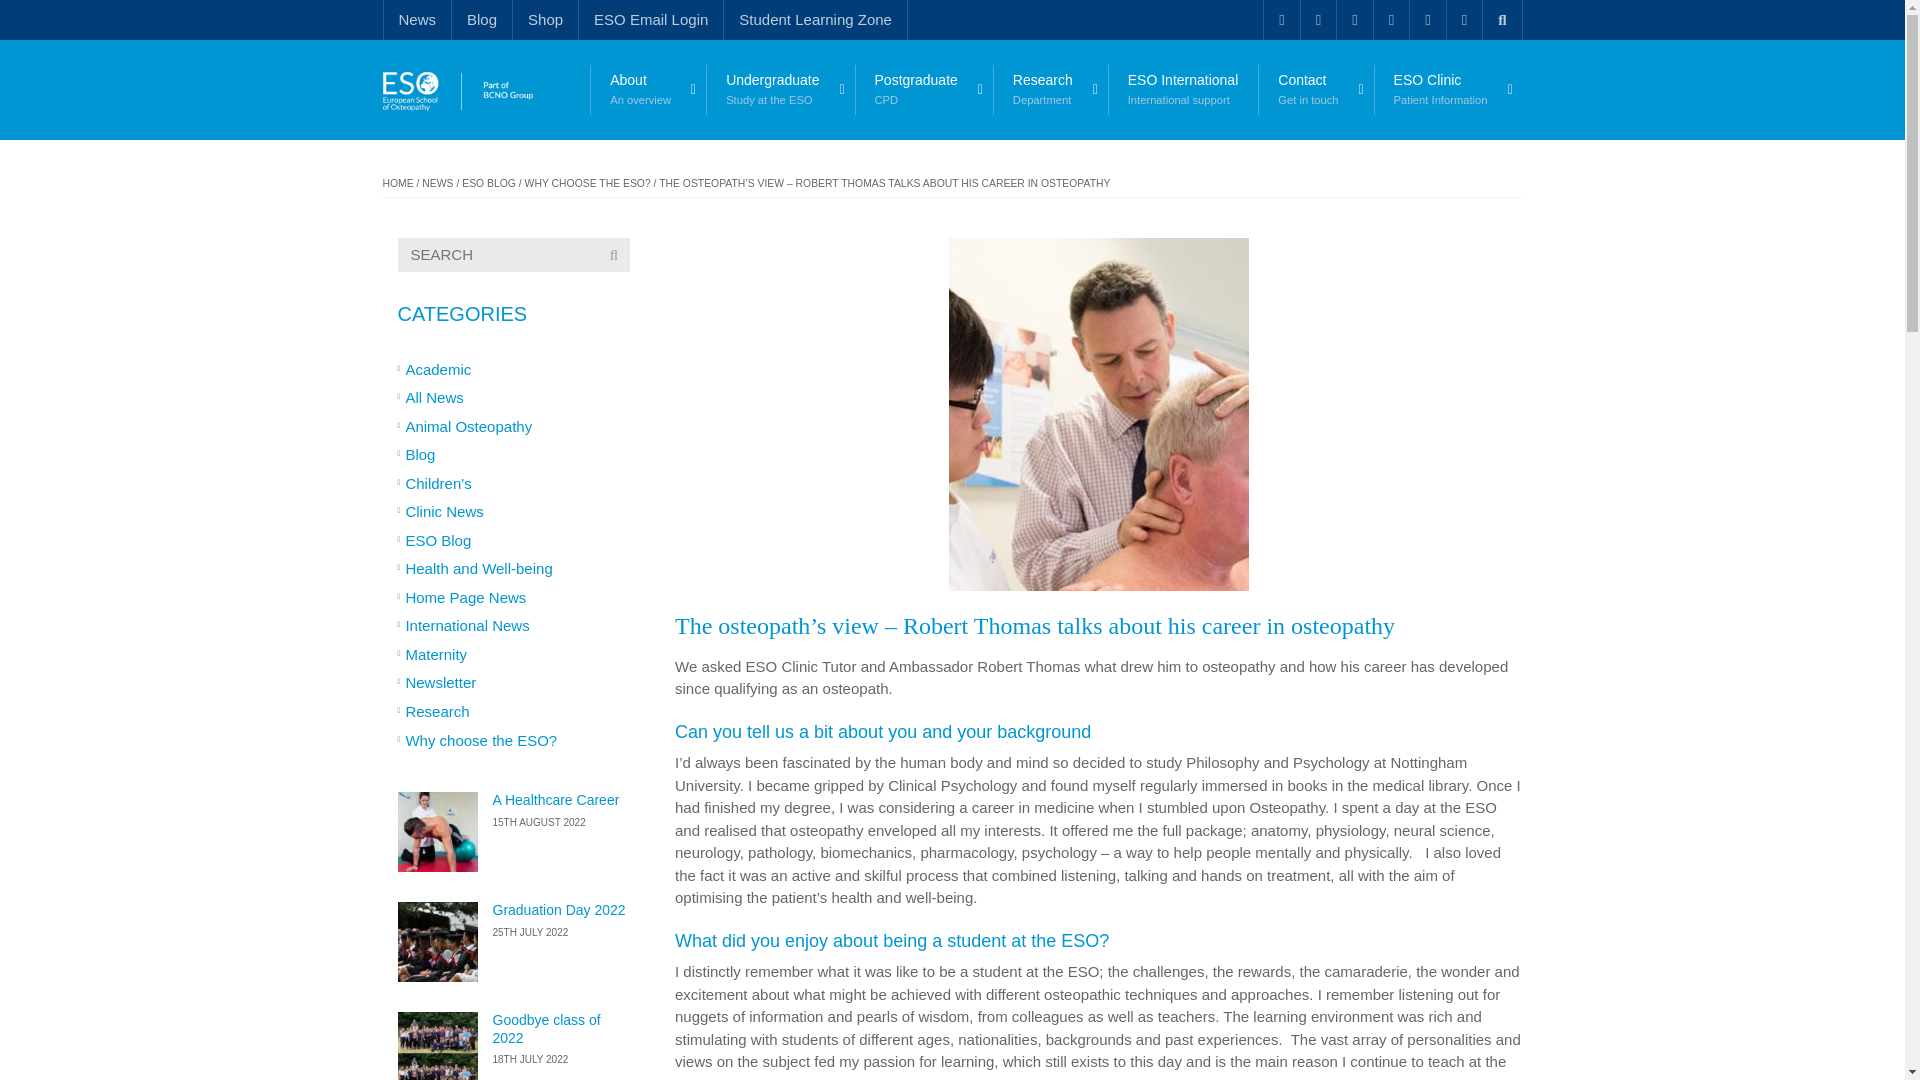 Image resolution: width=1920 pixels, height=1080 pixels. Describe the element at coordinates (482, 20) in the screenshot. I see `Blog` at that location.